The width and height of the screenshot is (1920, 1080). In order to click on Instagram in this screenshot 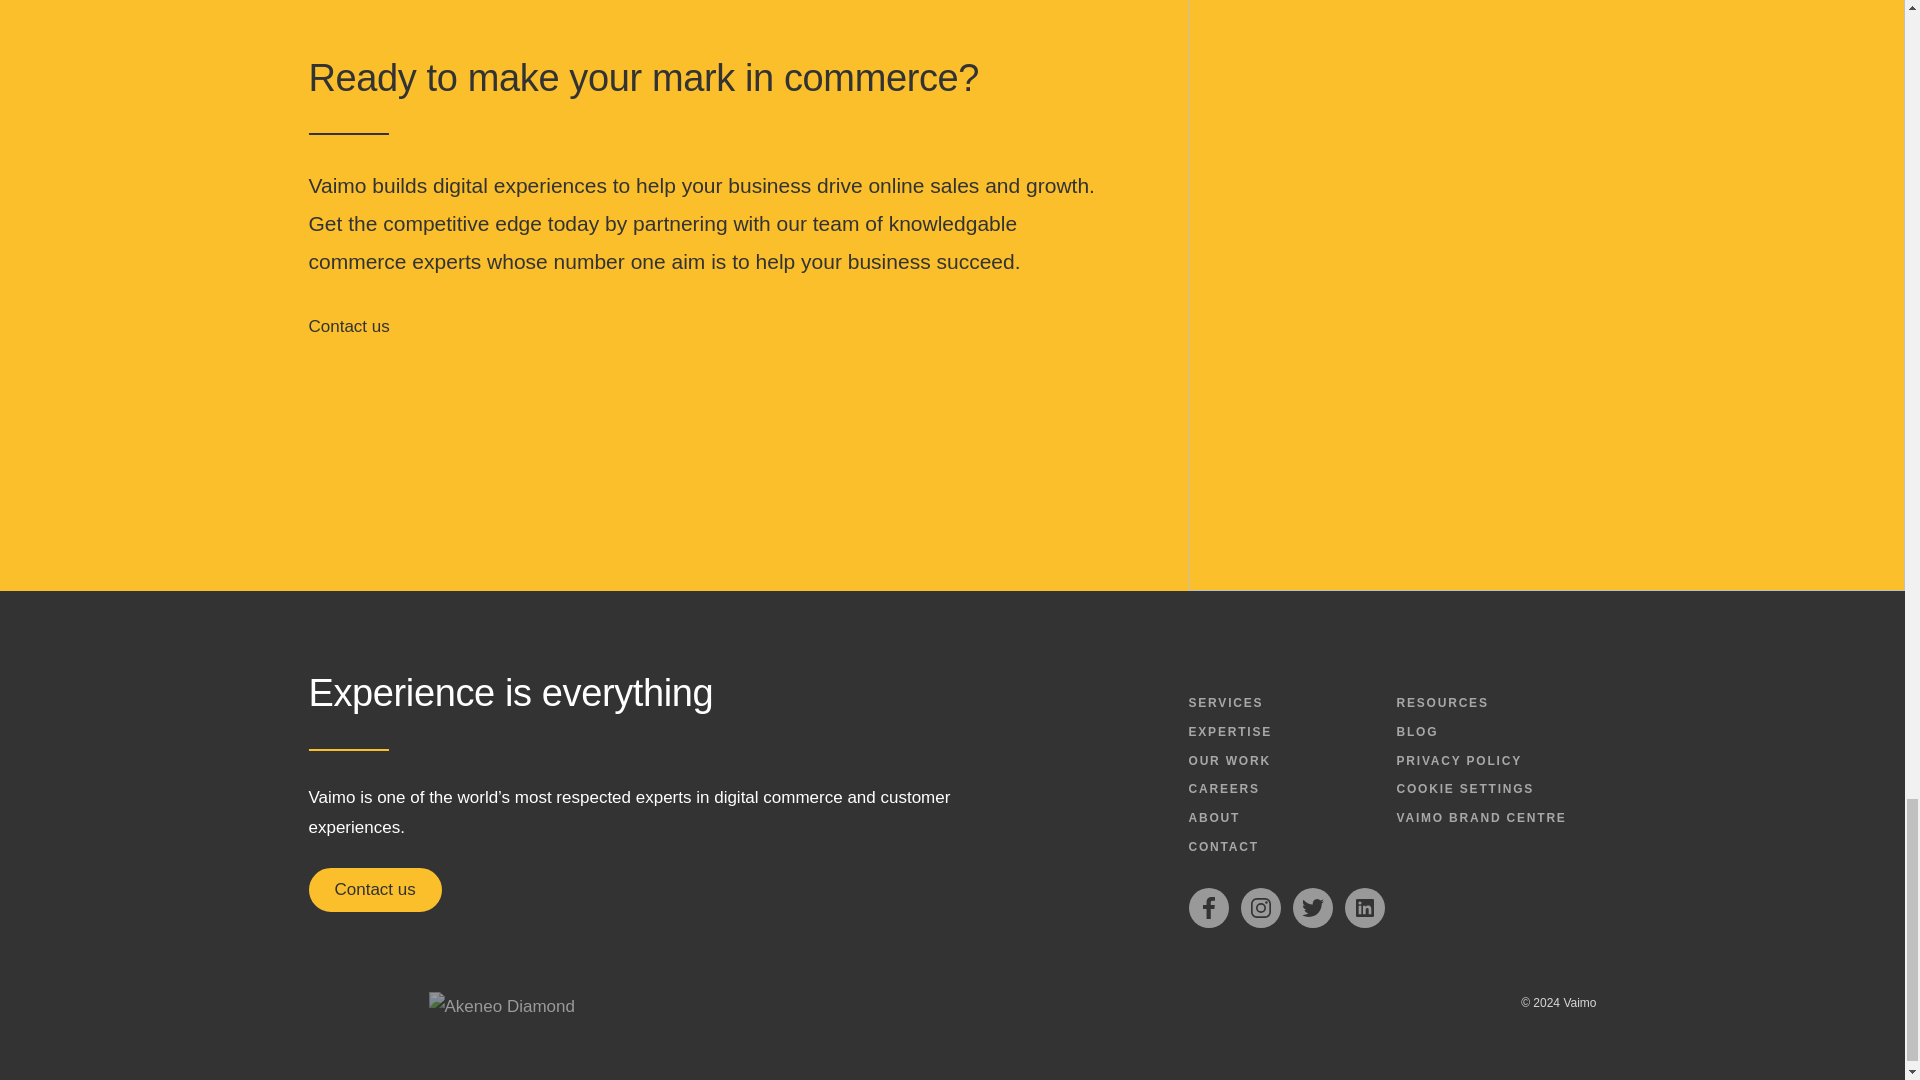, I will do `click(1260, 907)`.